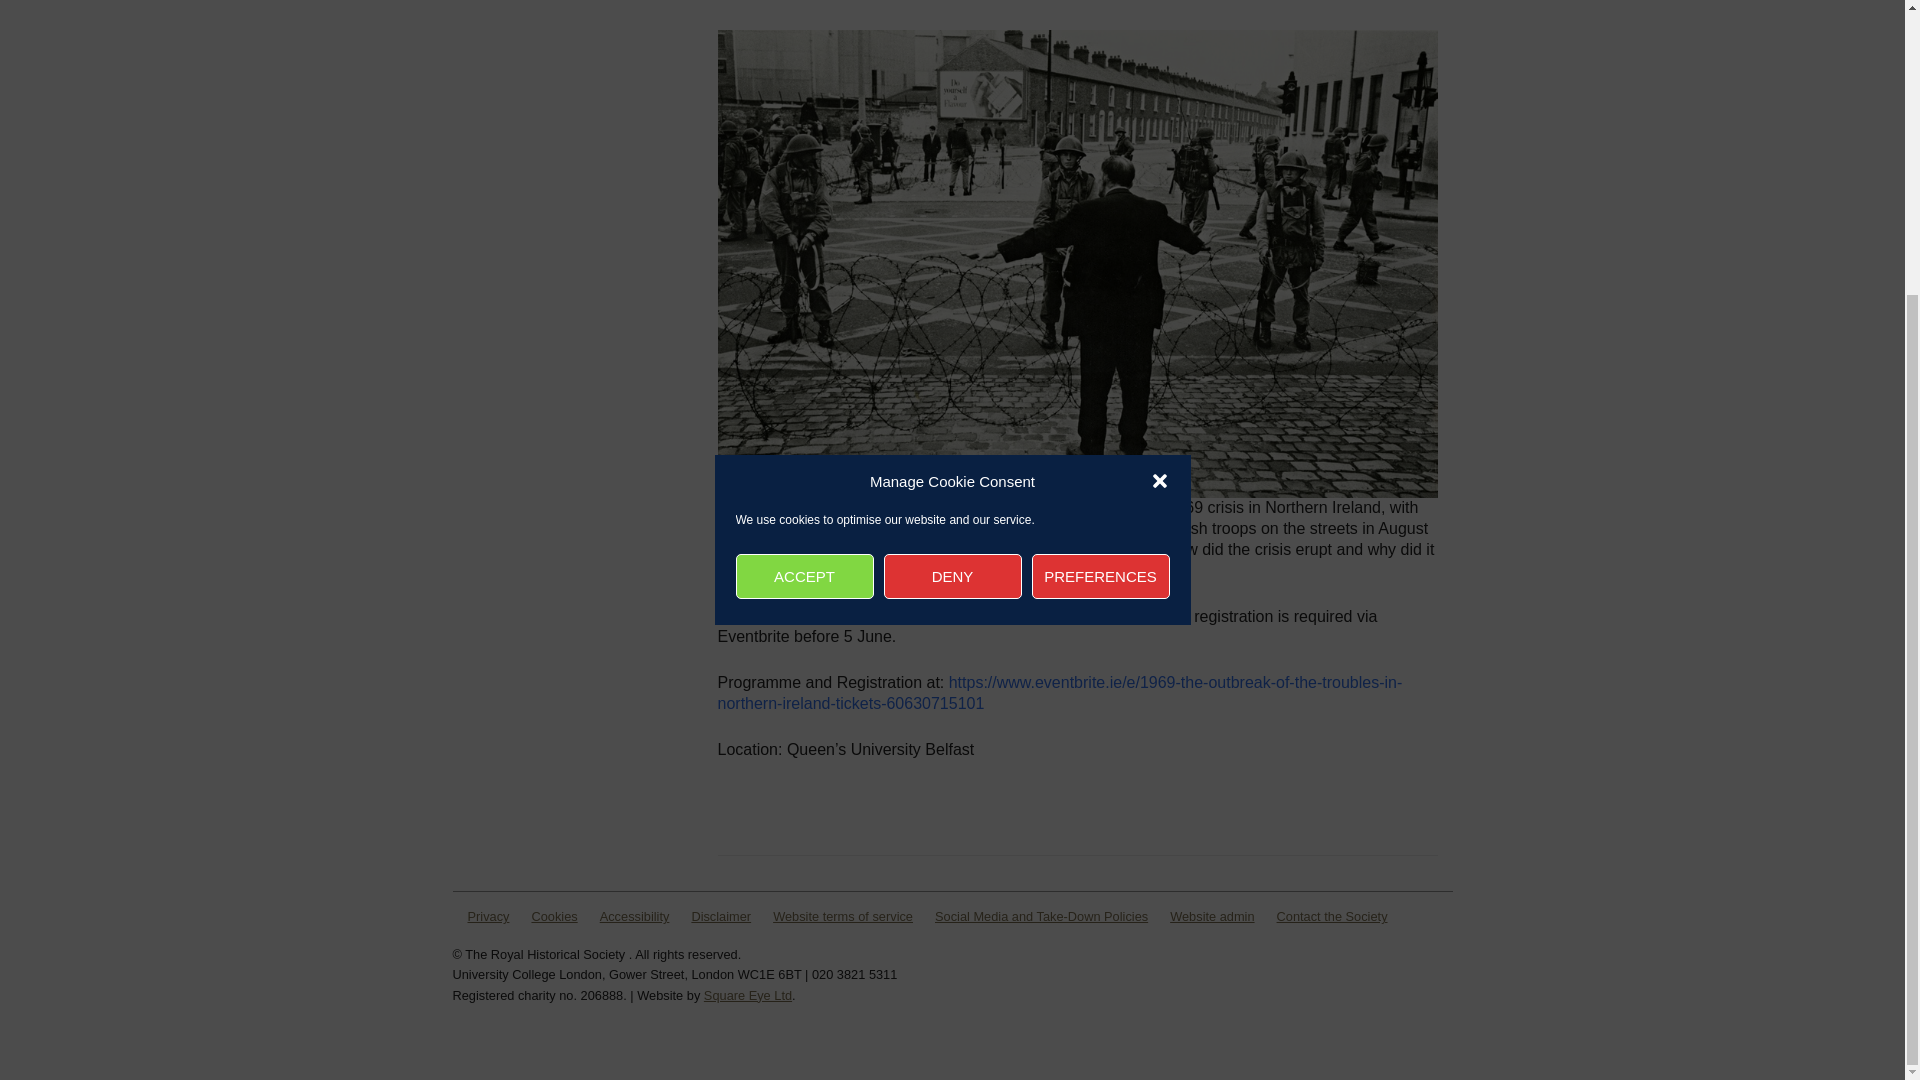 The image size is (1920, 1080). What do you see at coordinates (1100, 184) in the screenshot?
I see `PREFERENCES` at bounding box center [1100, 184].